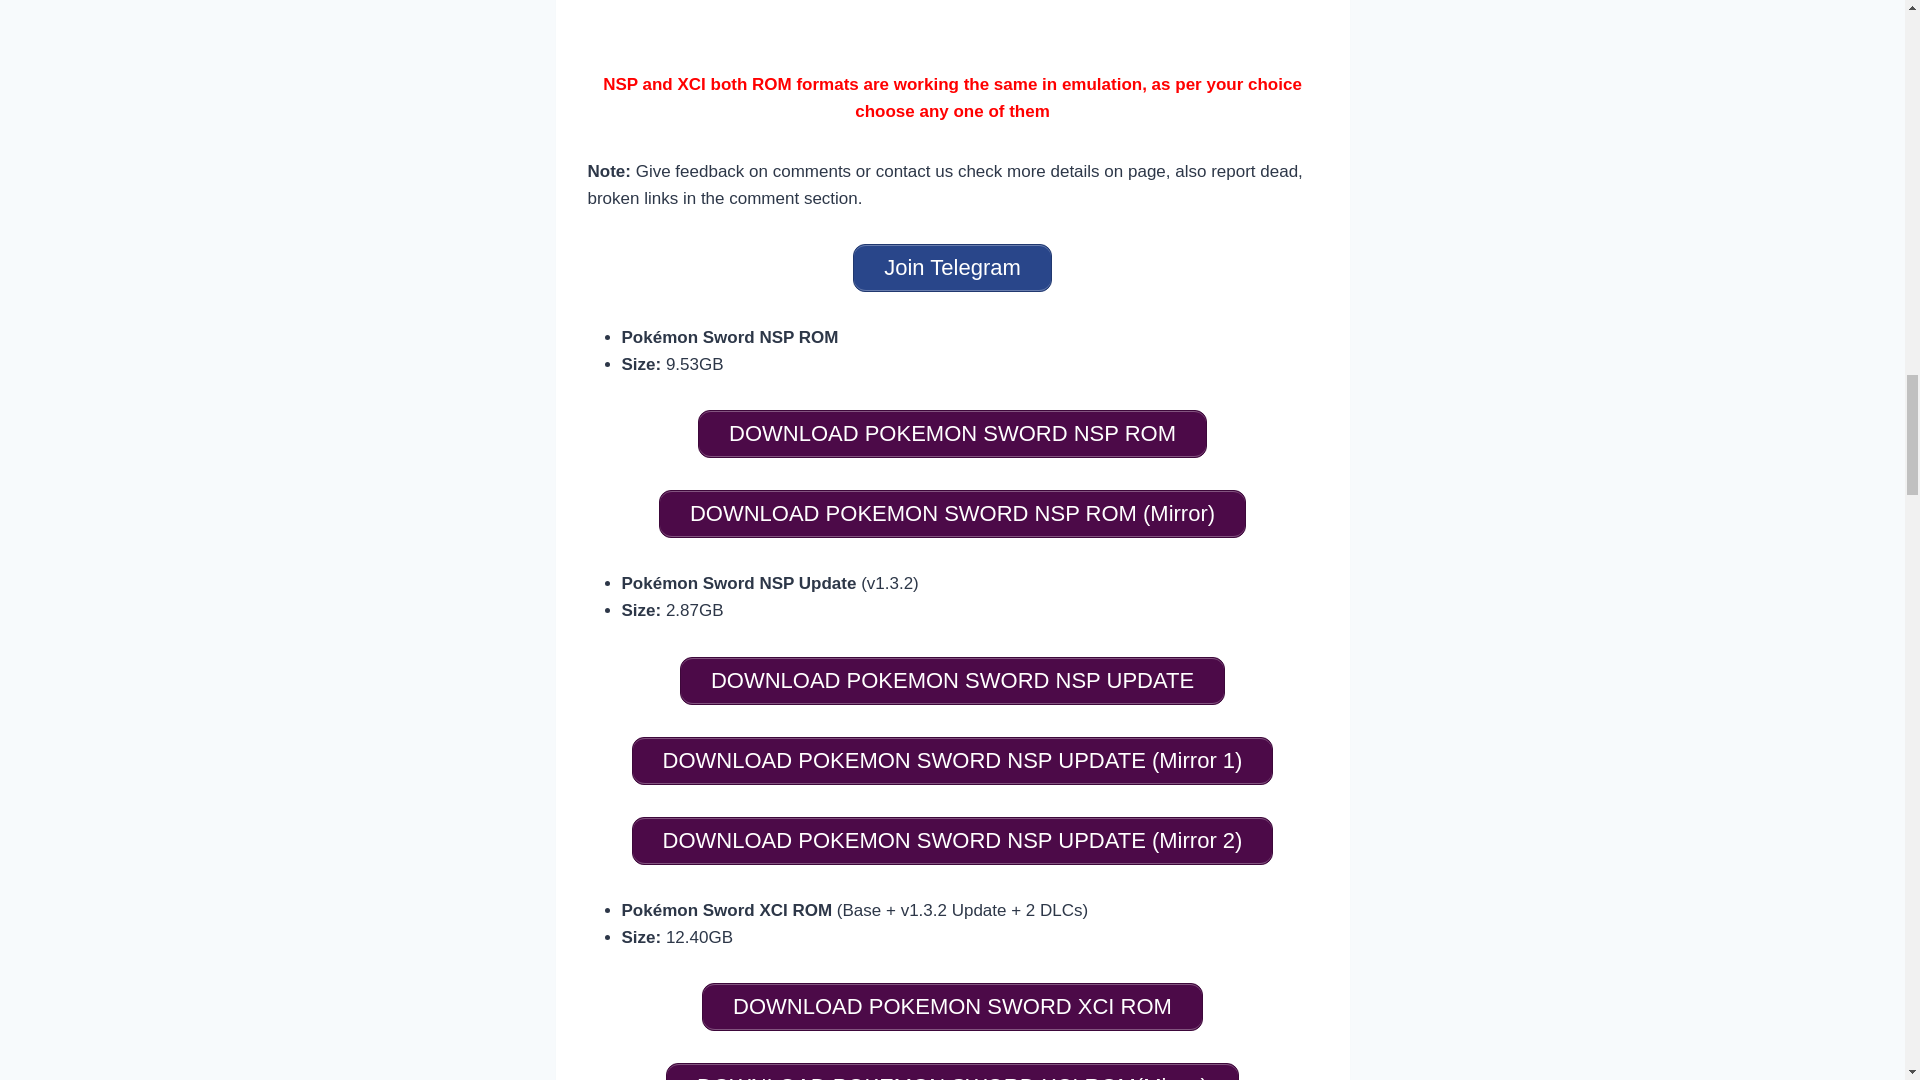 The width and height of the screenshot is (1920, 1080). I want to click on Join Telegram, so click(952, 268).